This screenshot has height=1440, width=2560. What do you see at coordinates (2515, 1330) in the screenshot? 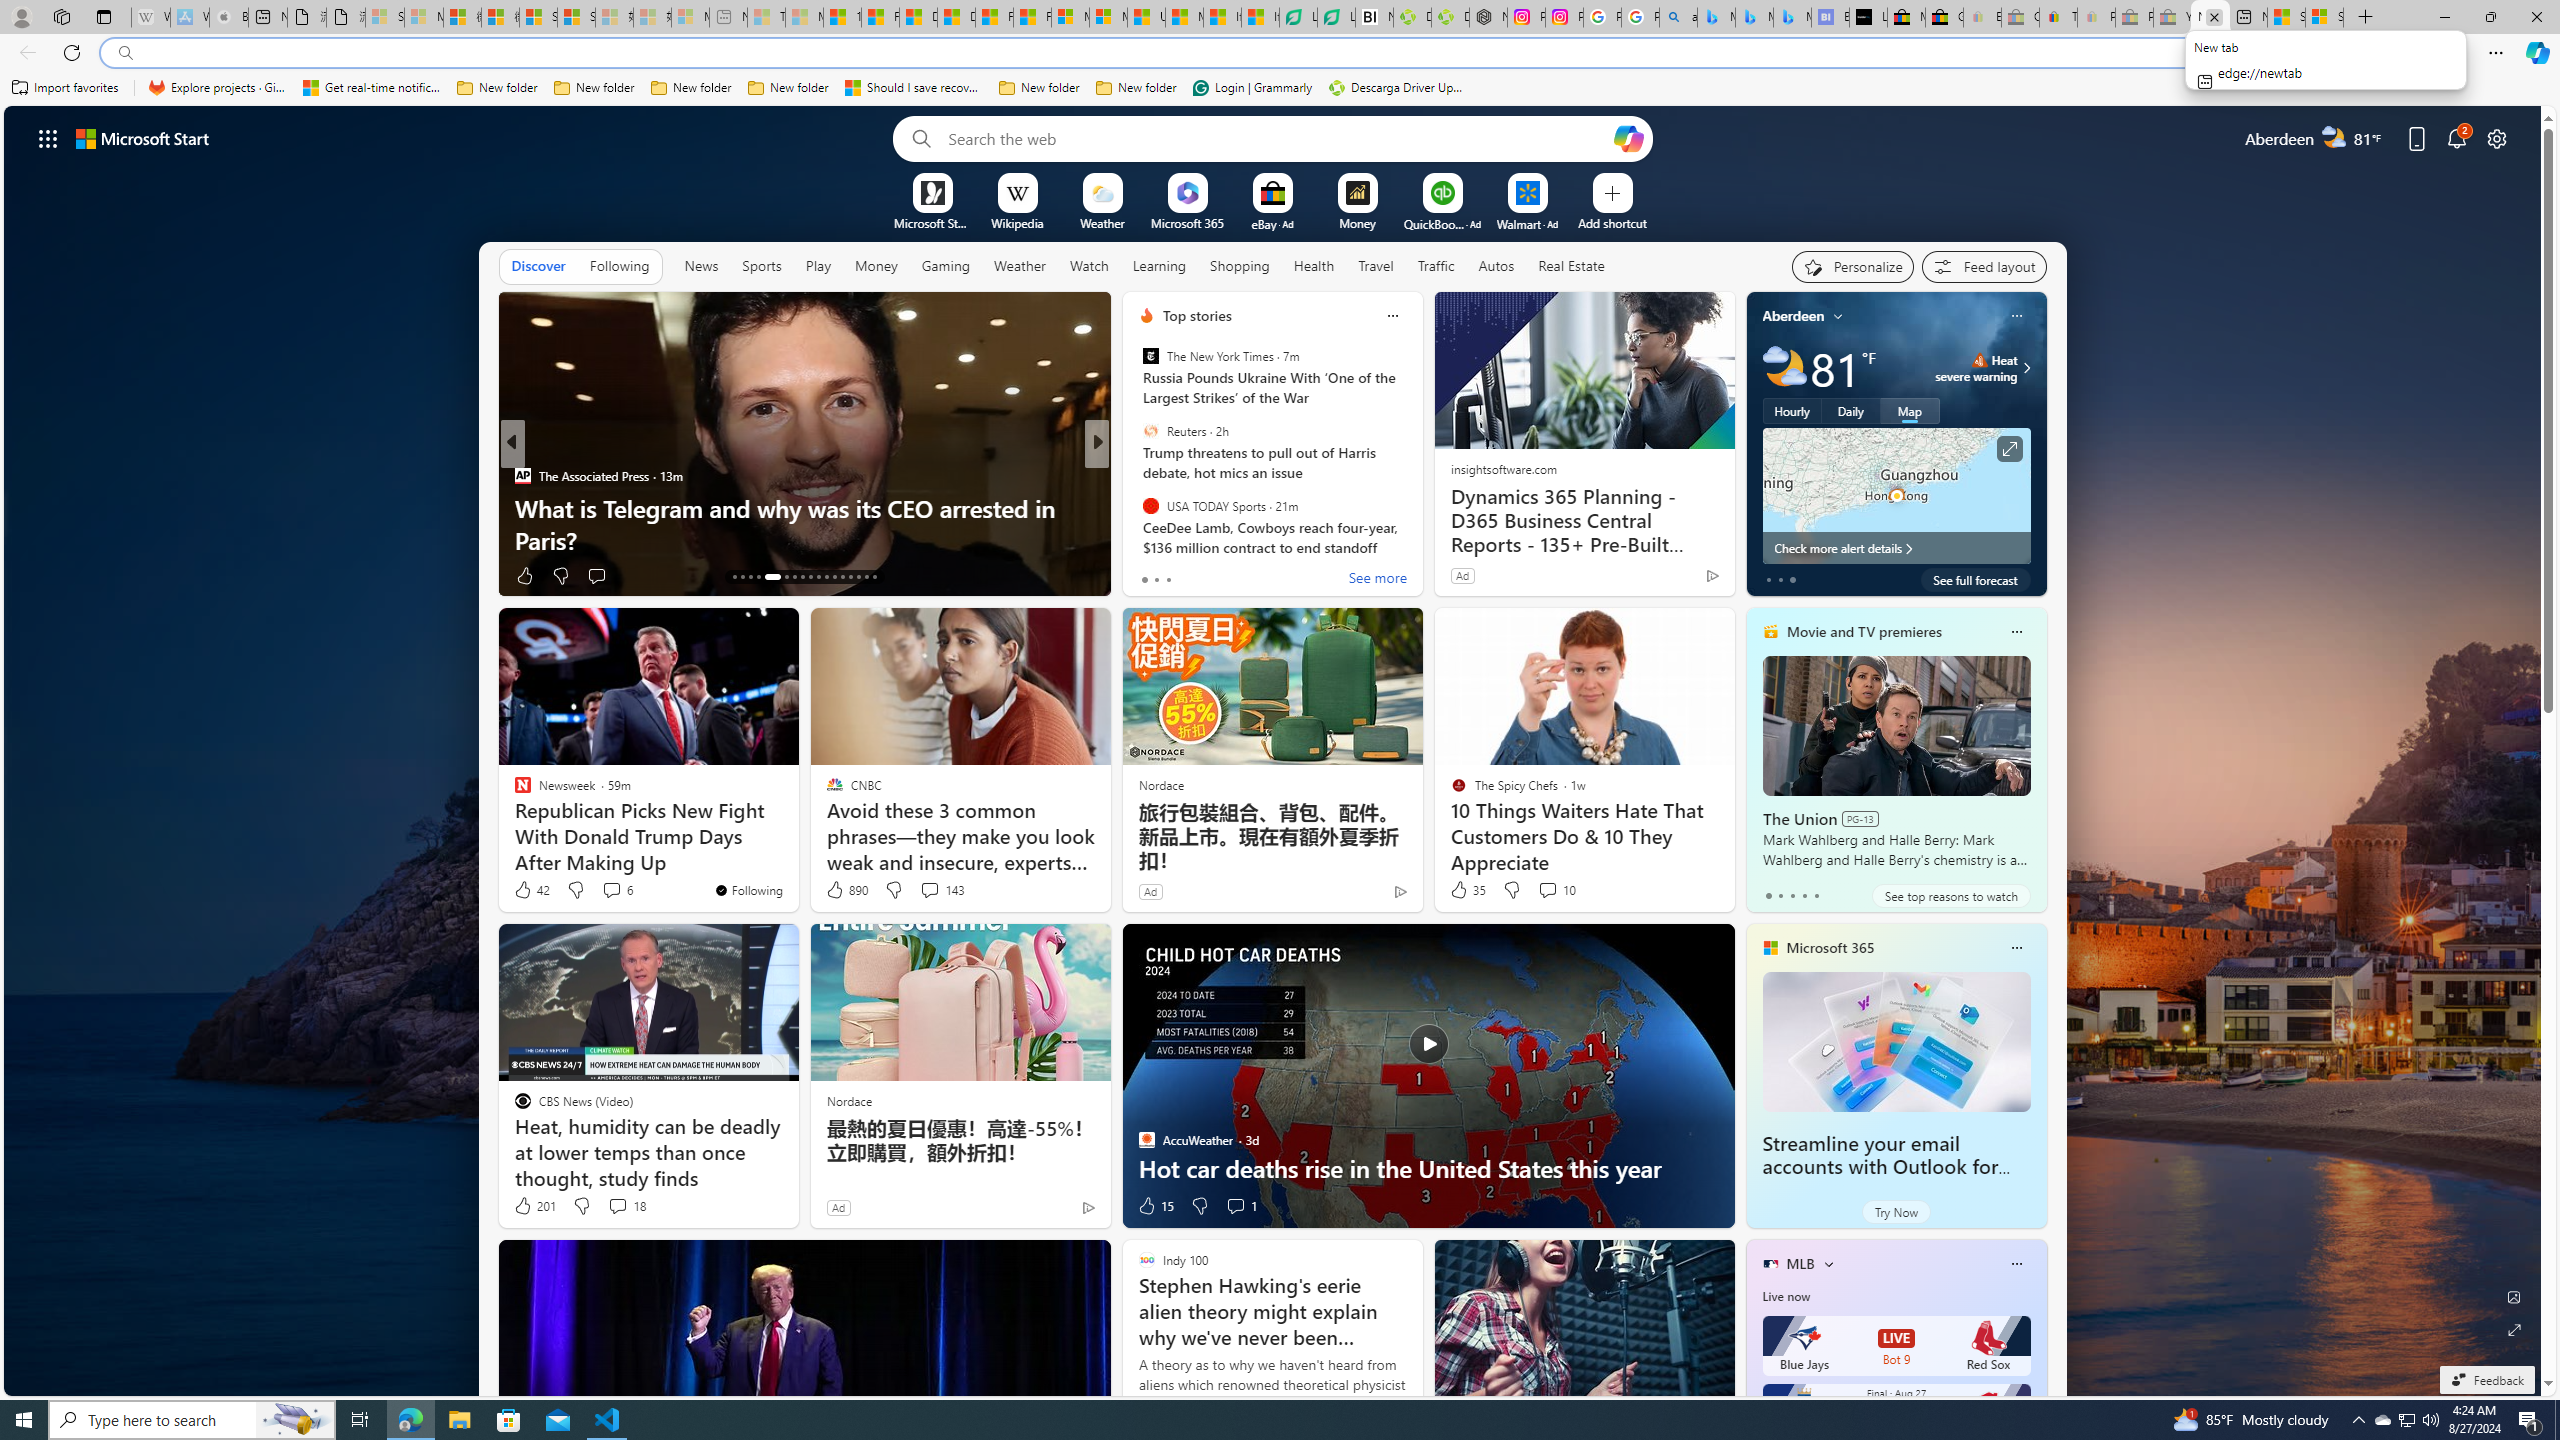
I see `Expand background` at bounding box center [2515, 1330].